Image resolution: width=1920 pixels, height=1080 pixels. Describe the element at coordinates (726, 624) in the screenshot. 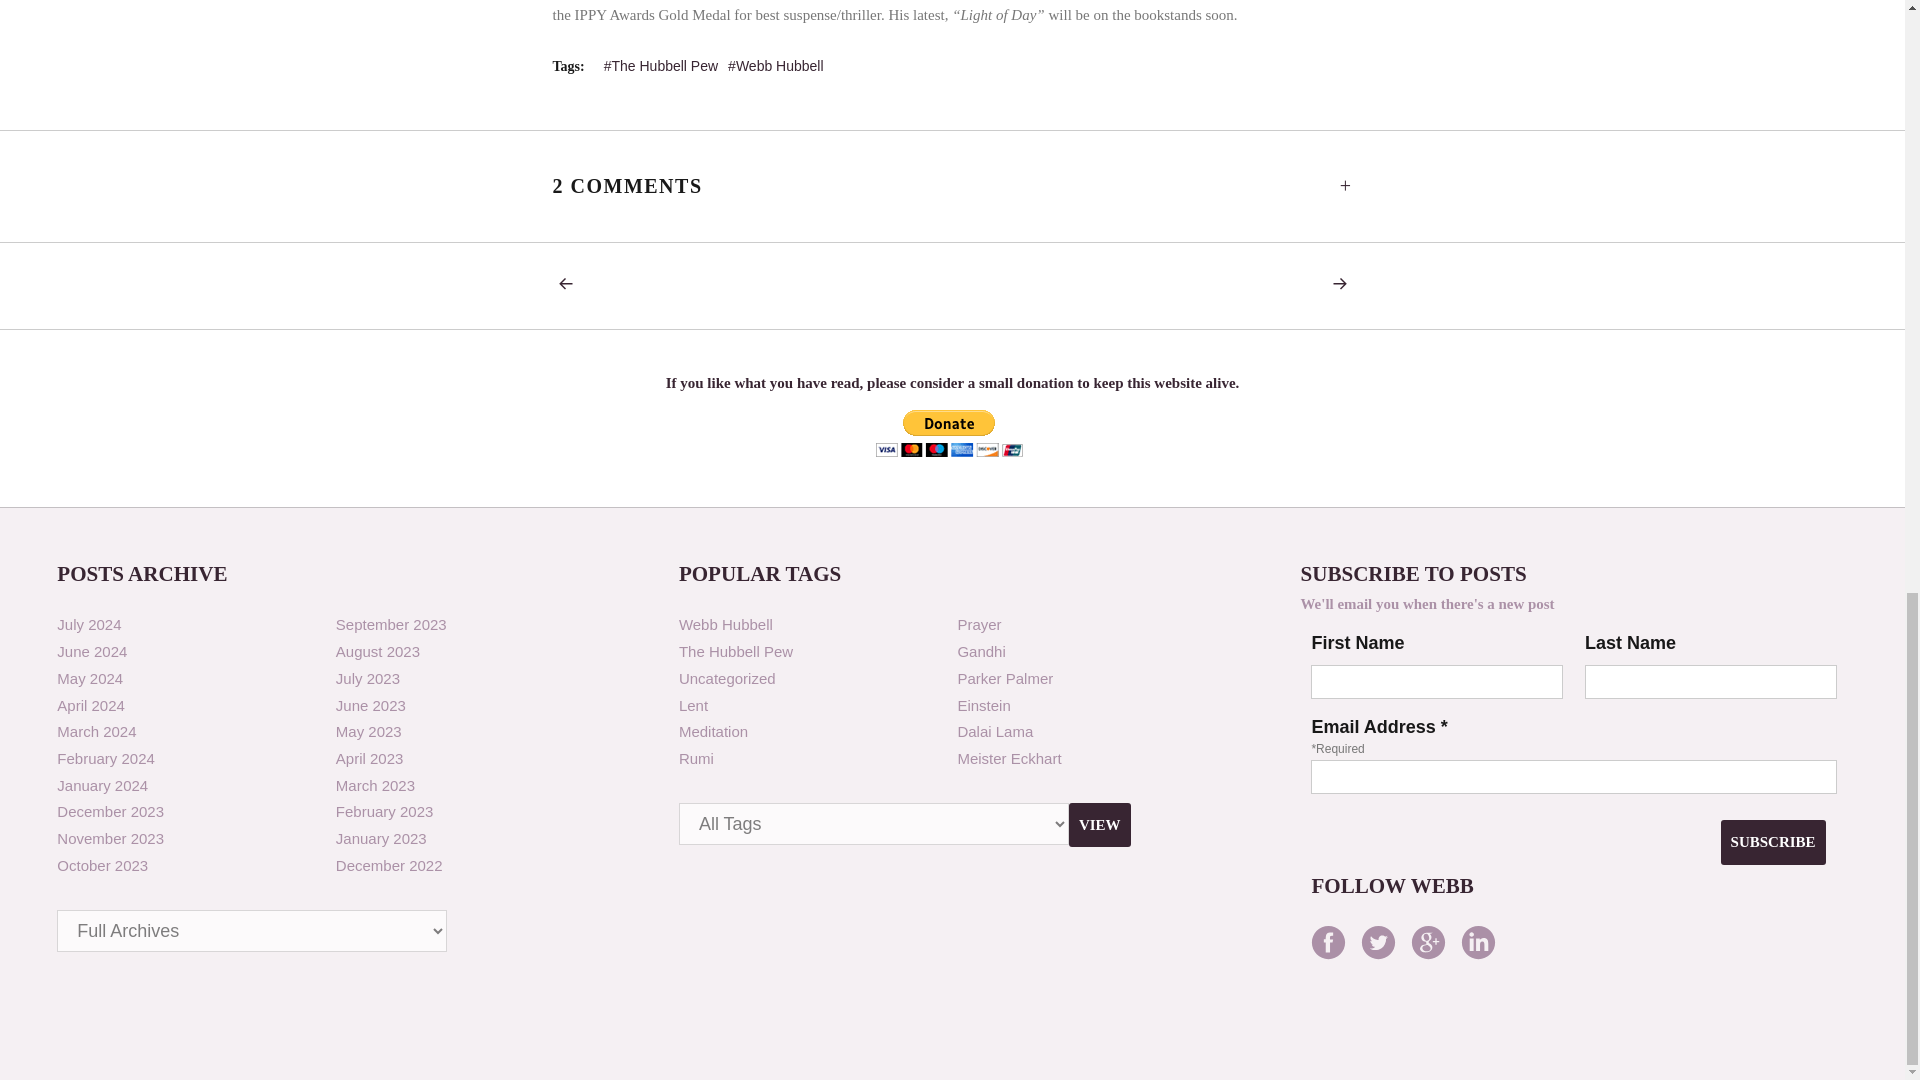

I see `Webb Hubbell Tag` at that location.